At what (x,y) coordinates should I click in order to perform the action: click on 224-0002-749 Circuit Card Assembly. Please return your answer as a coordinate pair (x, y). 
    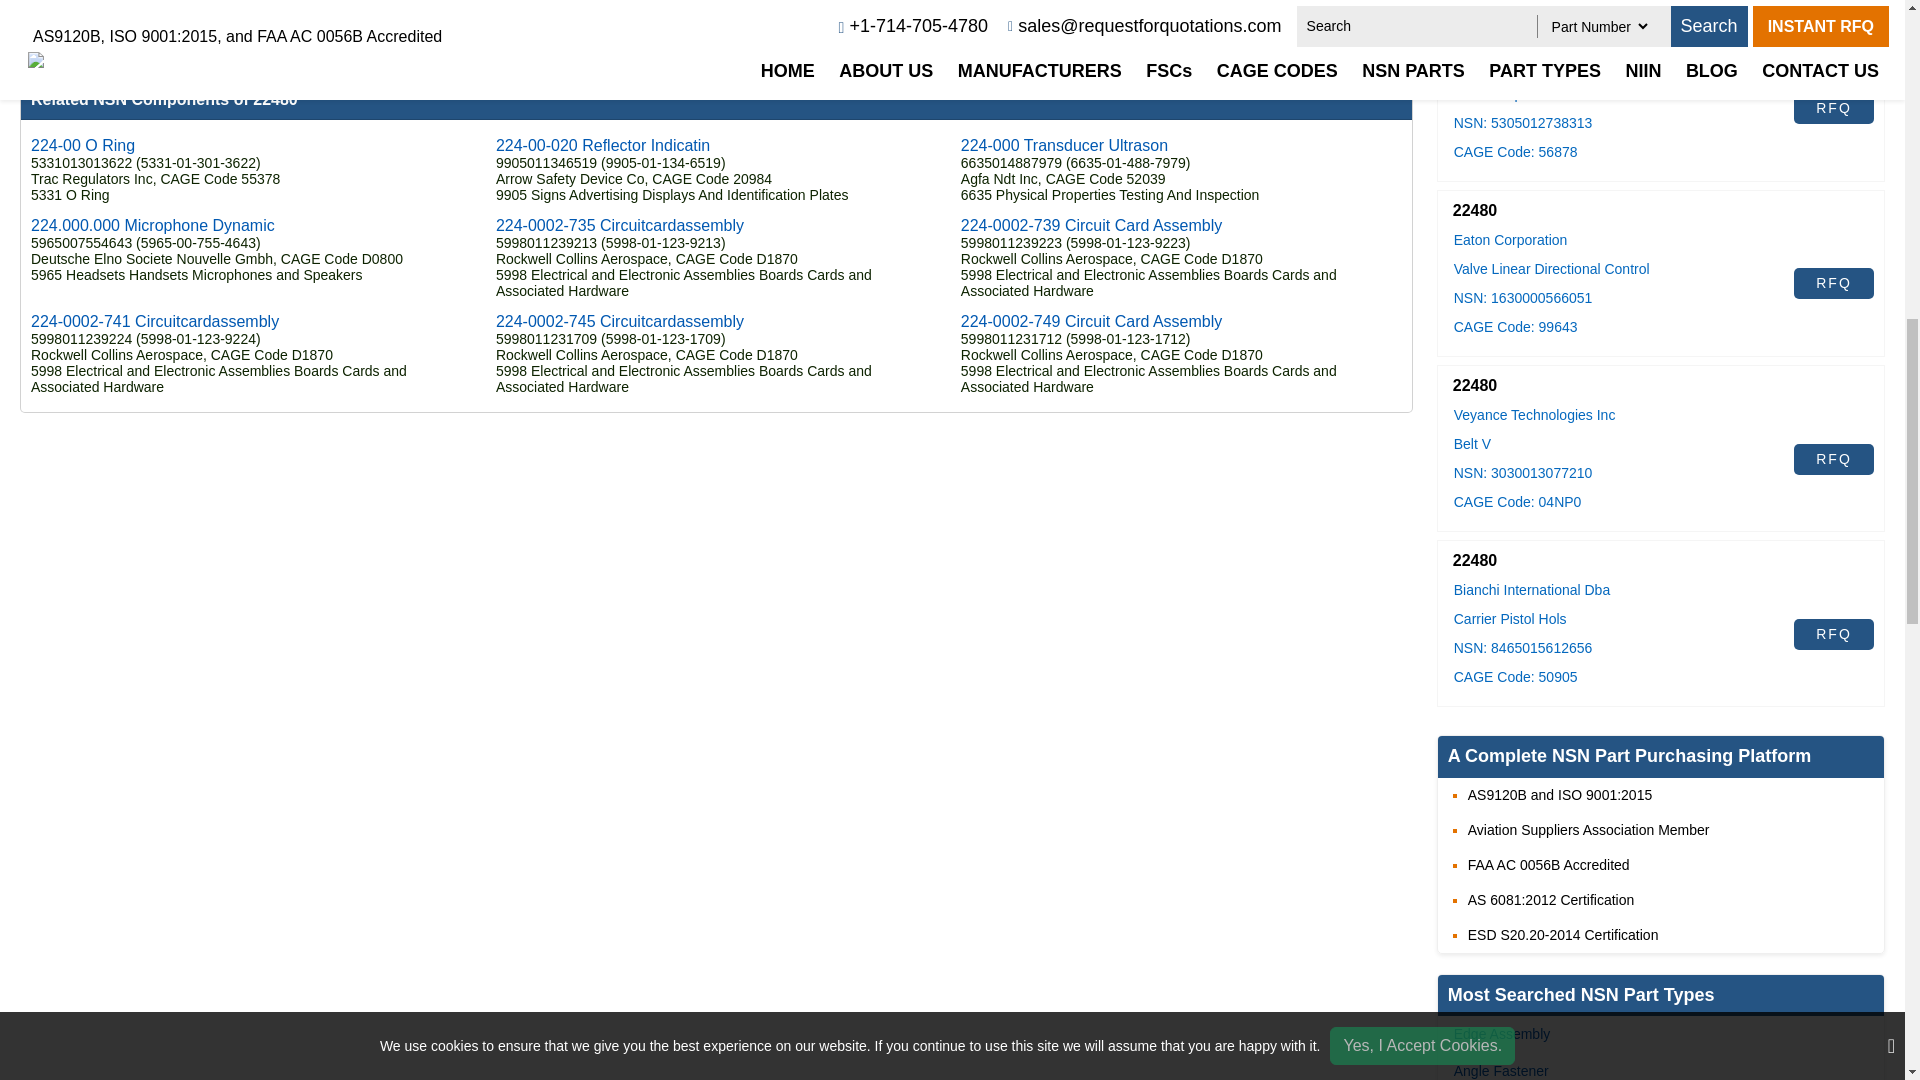
    Looking at the image, I should click on (1091, 322).